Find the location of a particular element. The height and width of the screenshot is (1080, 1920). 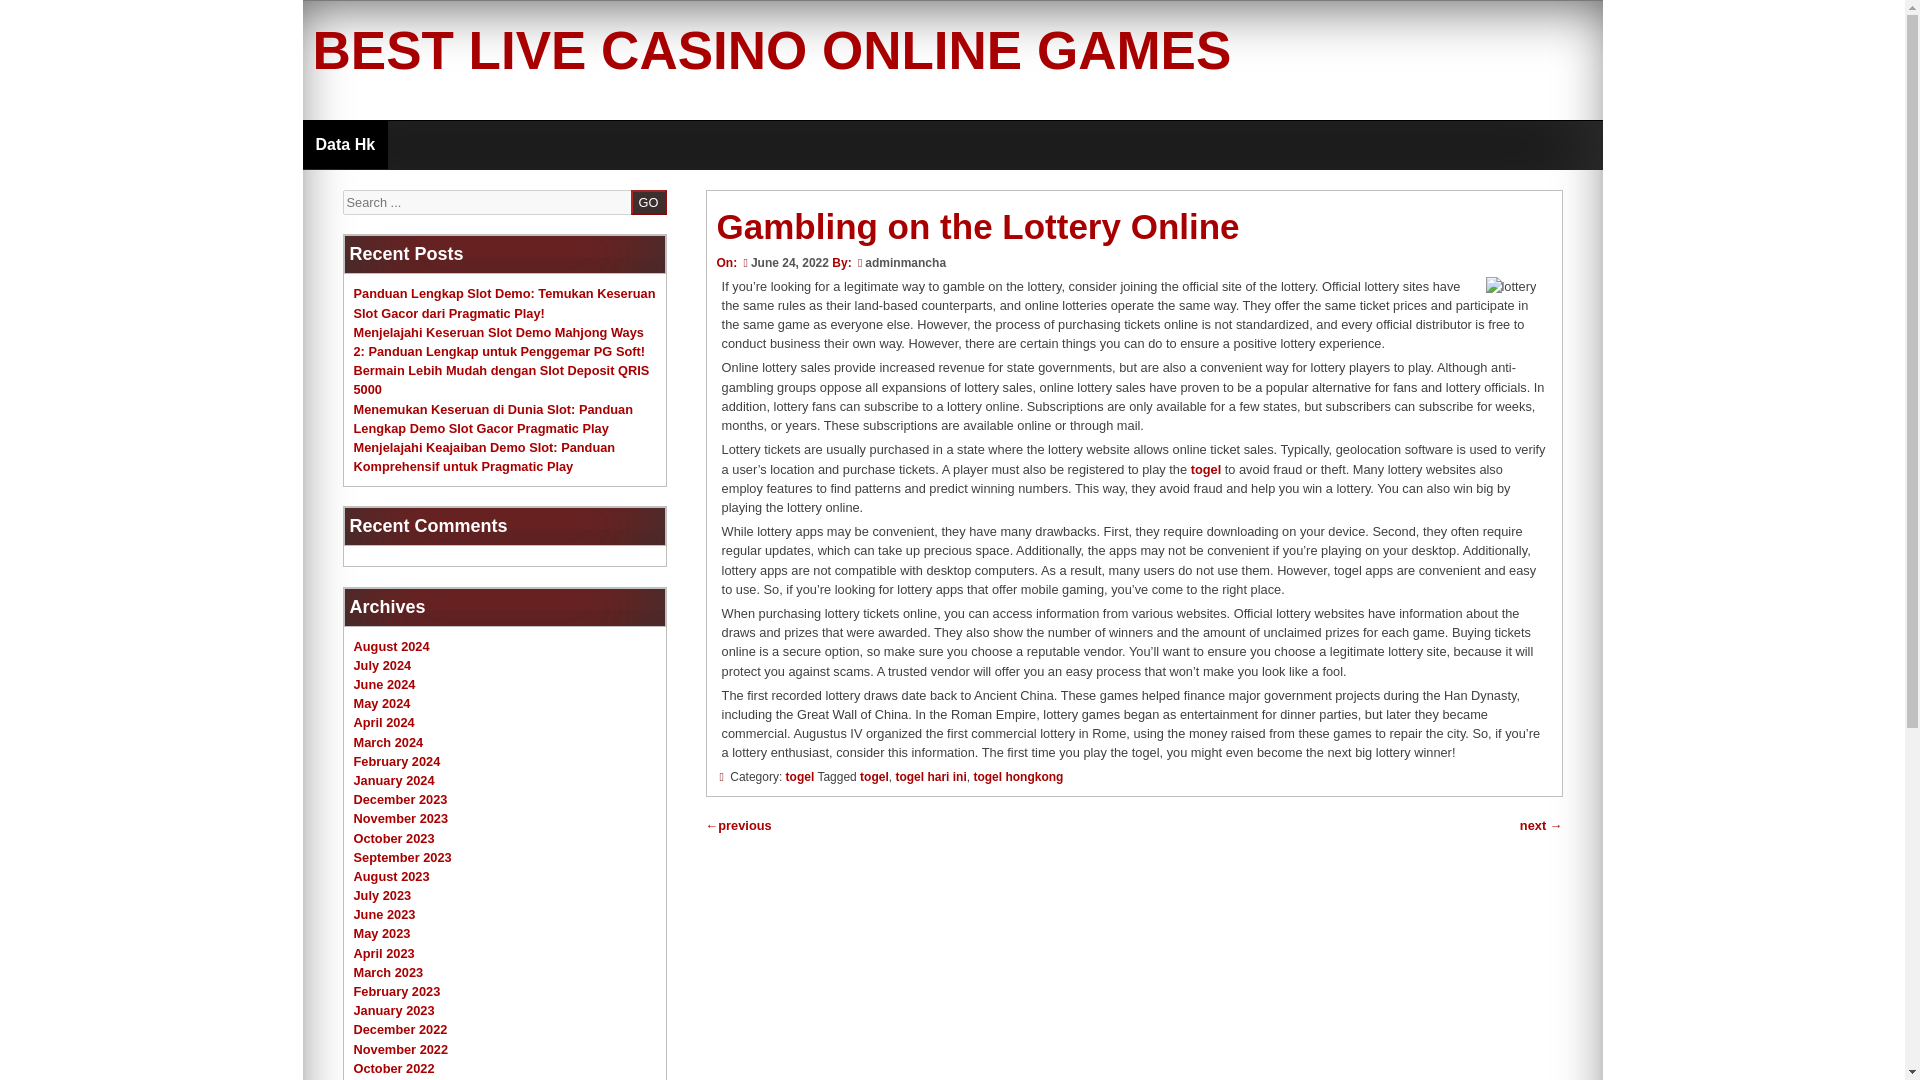

May 2024 is located at coordinates (382, 702).